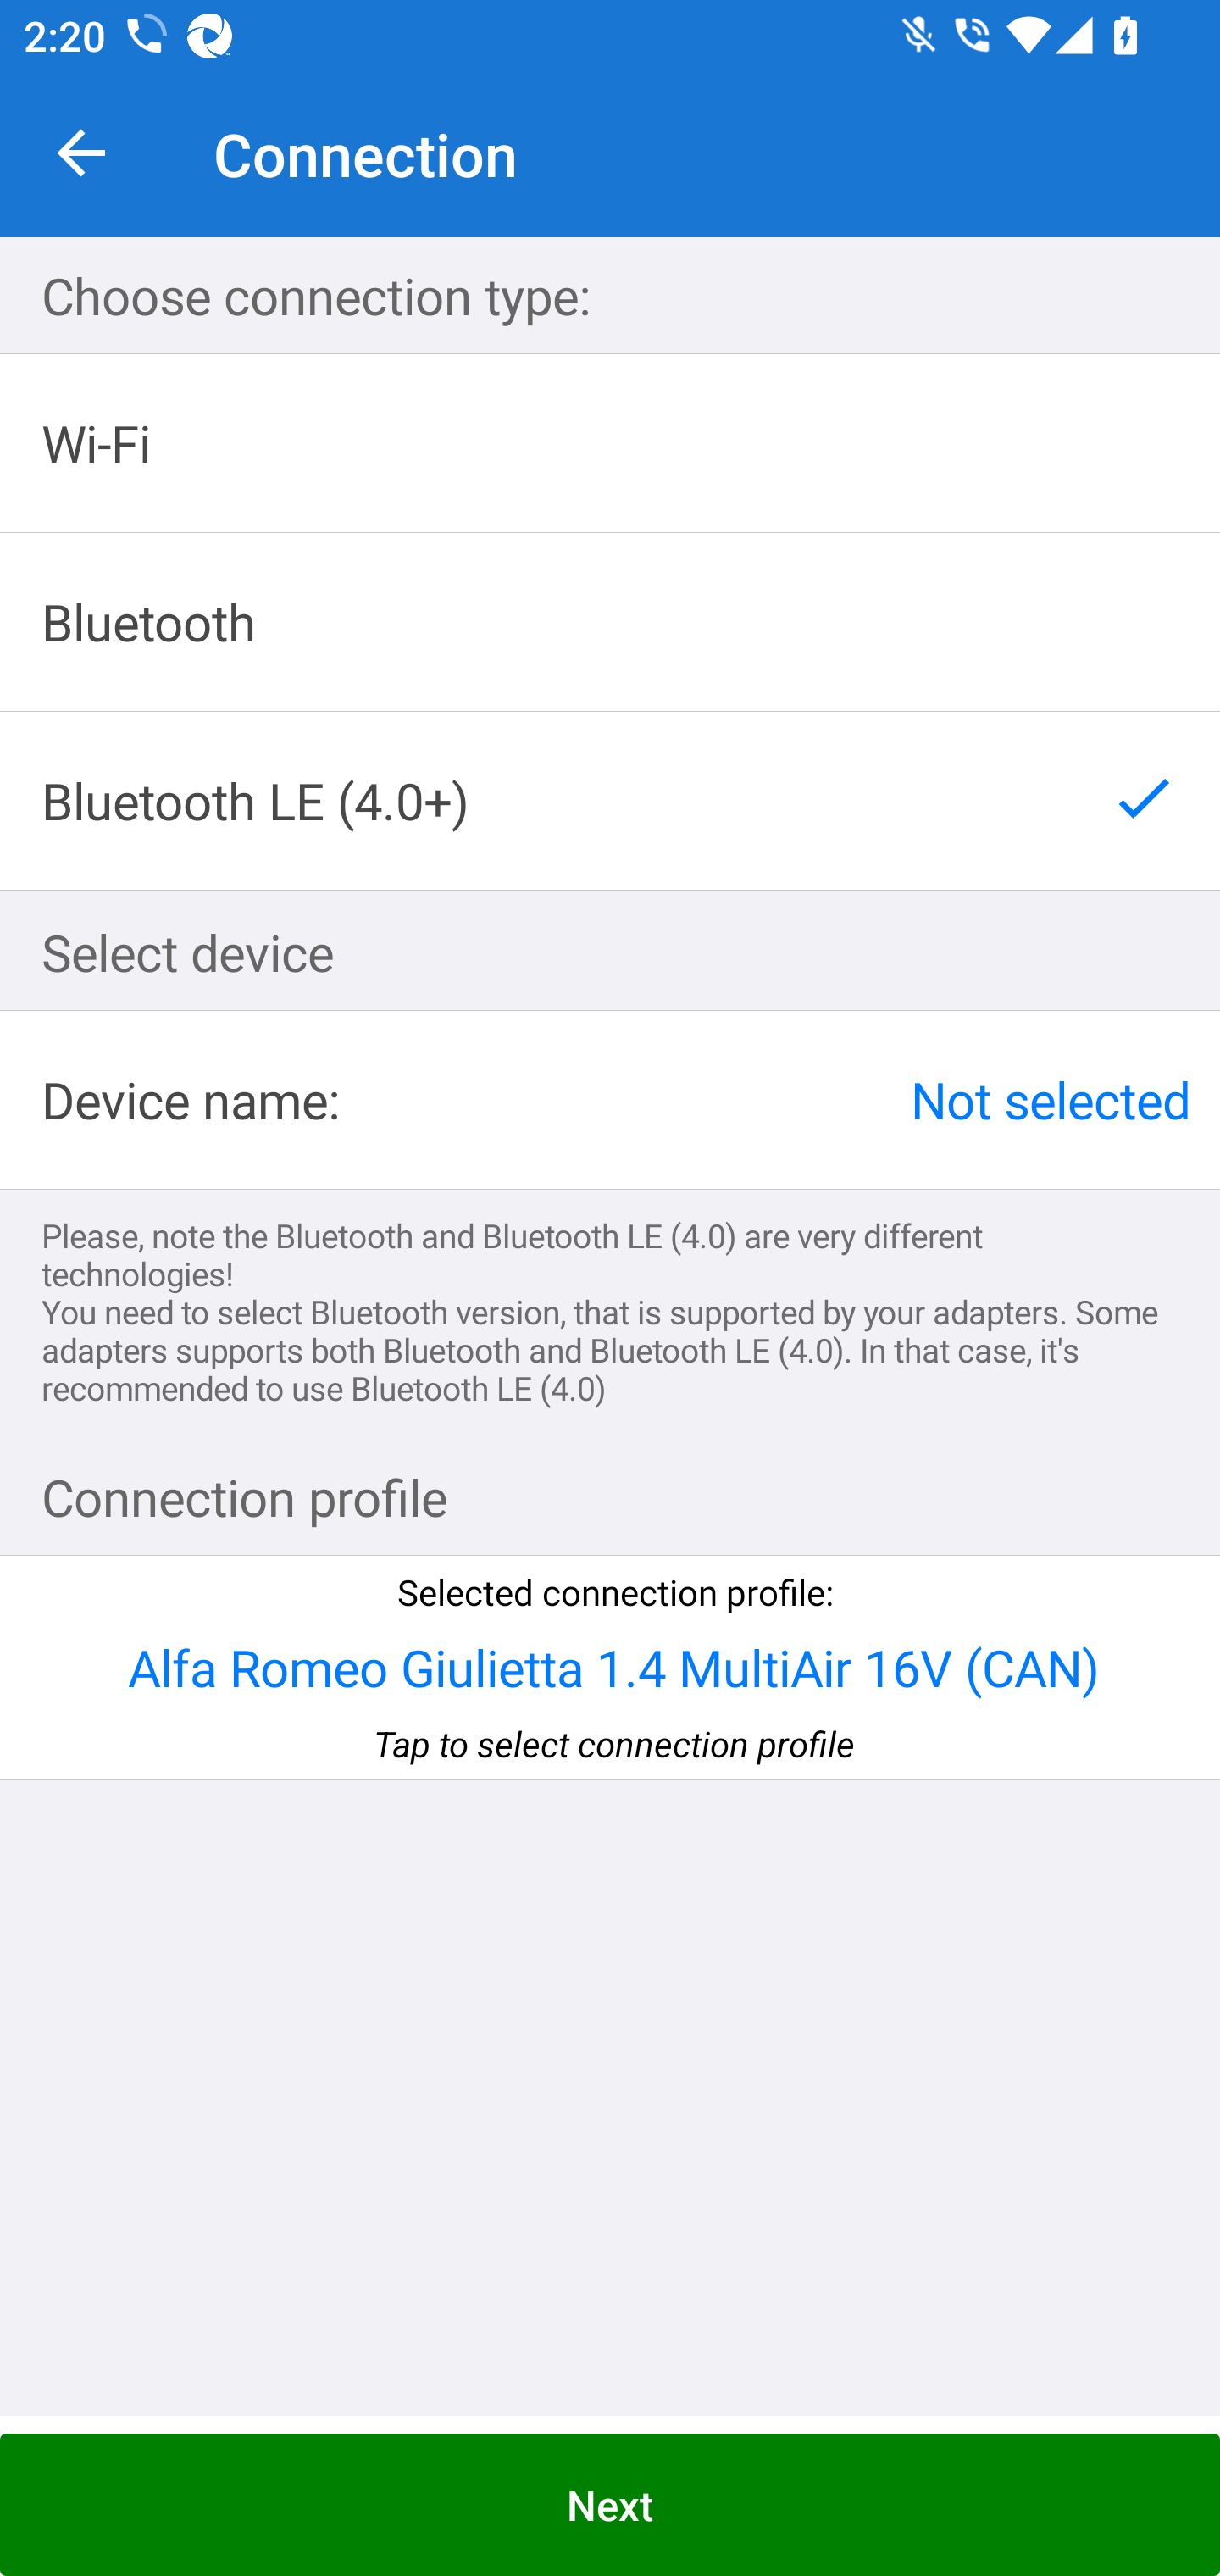 This screenshot has width=1220, height=2576. Describe the element at coordinates (610, 622) in the screenshot. I see `Bluetooth` at that location.